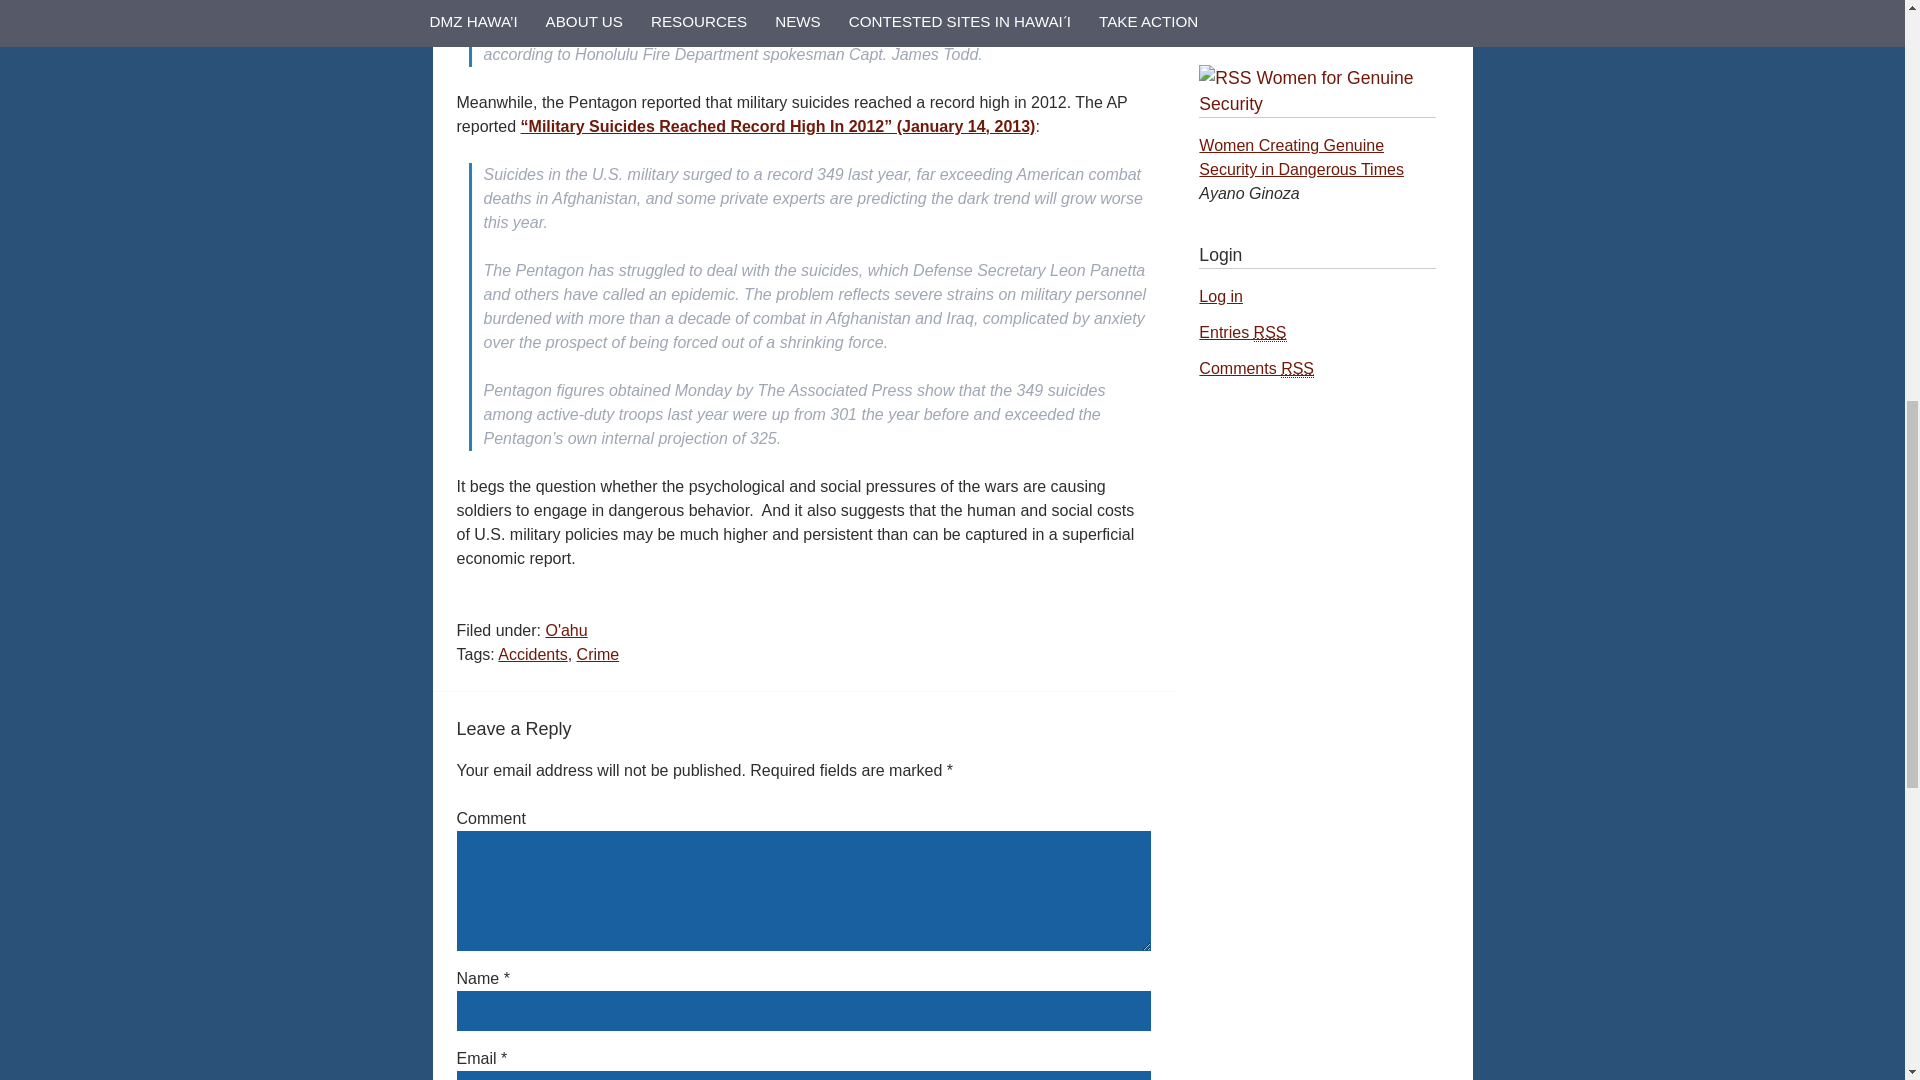 The width and height of the screenshot is (1920, 1080). Describe the element at coordinates (1296, 368) in the screenshot. I see `Really Simple Syndication` at that location.